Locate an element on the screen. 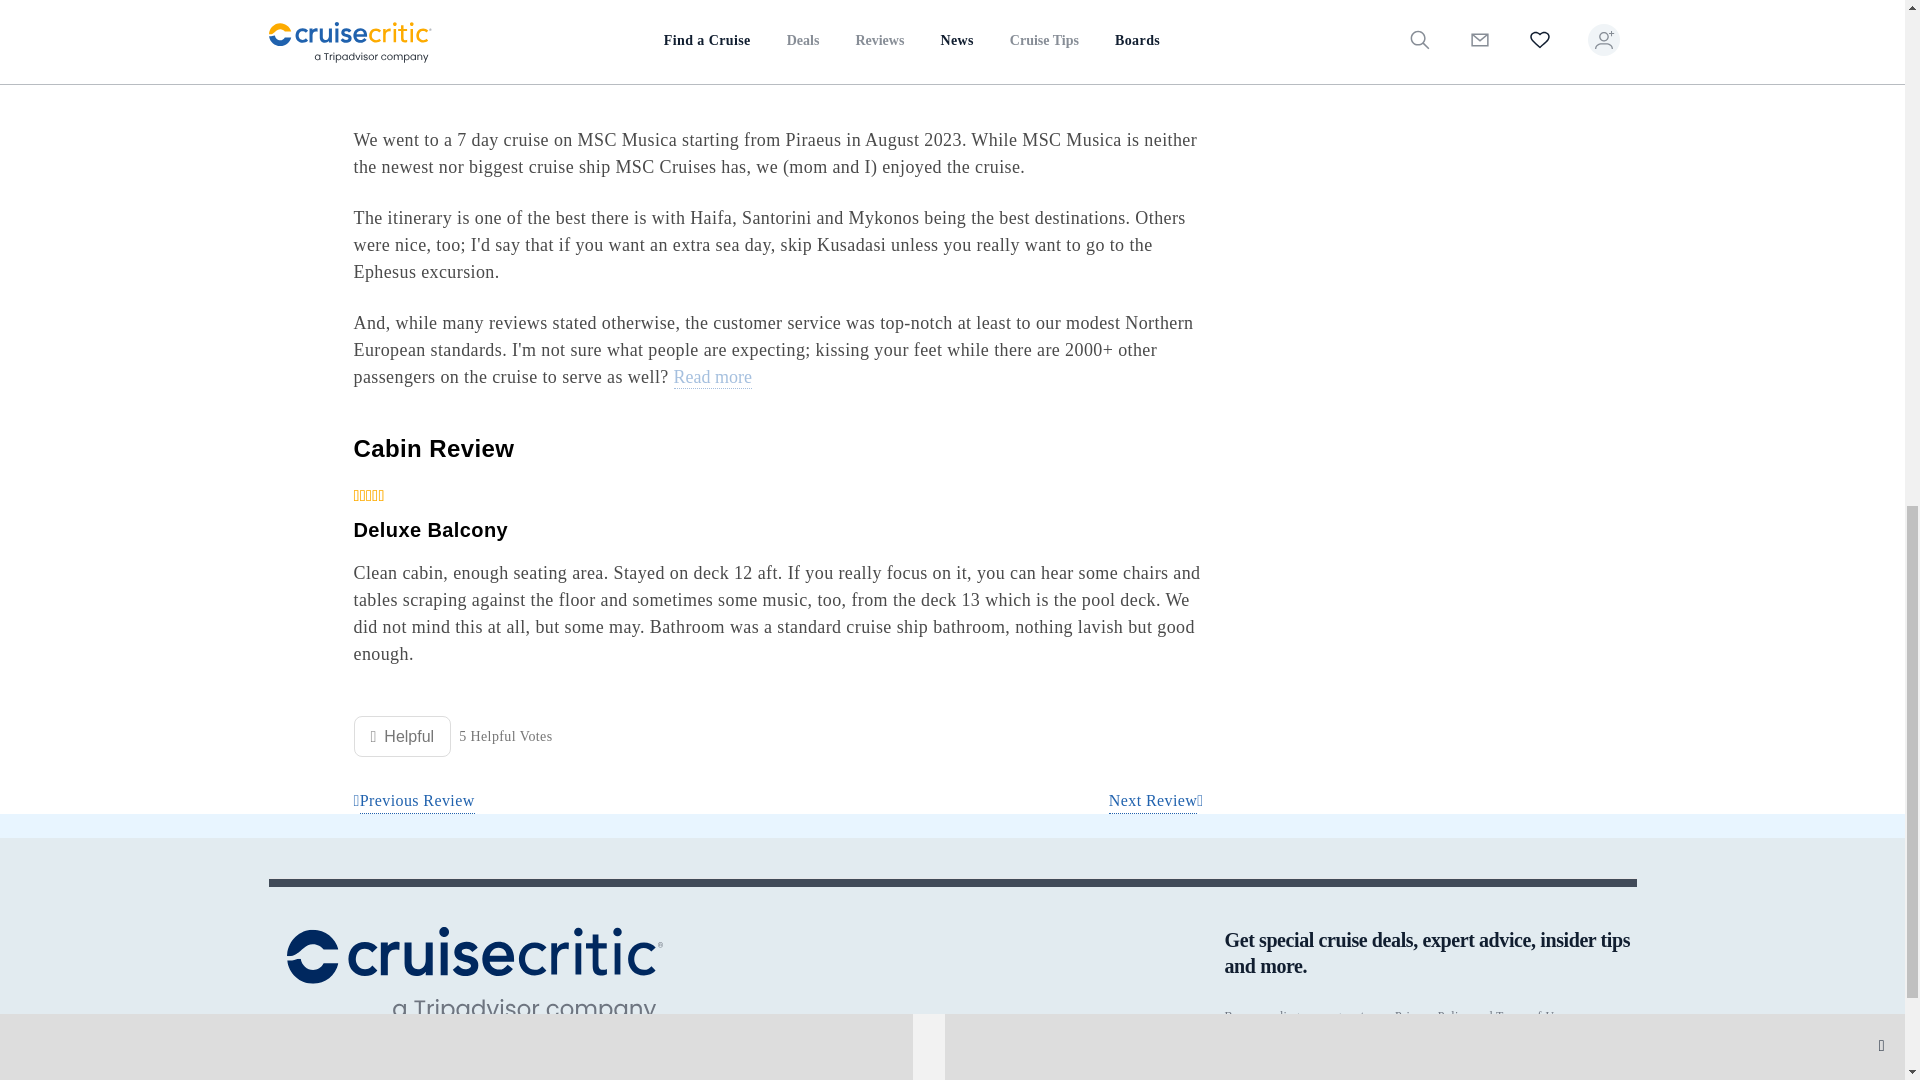  Previous Review is located at coordinates (414, 802).